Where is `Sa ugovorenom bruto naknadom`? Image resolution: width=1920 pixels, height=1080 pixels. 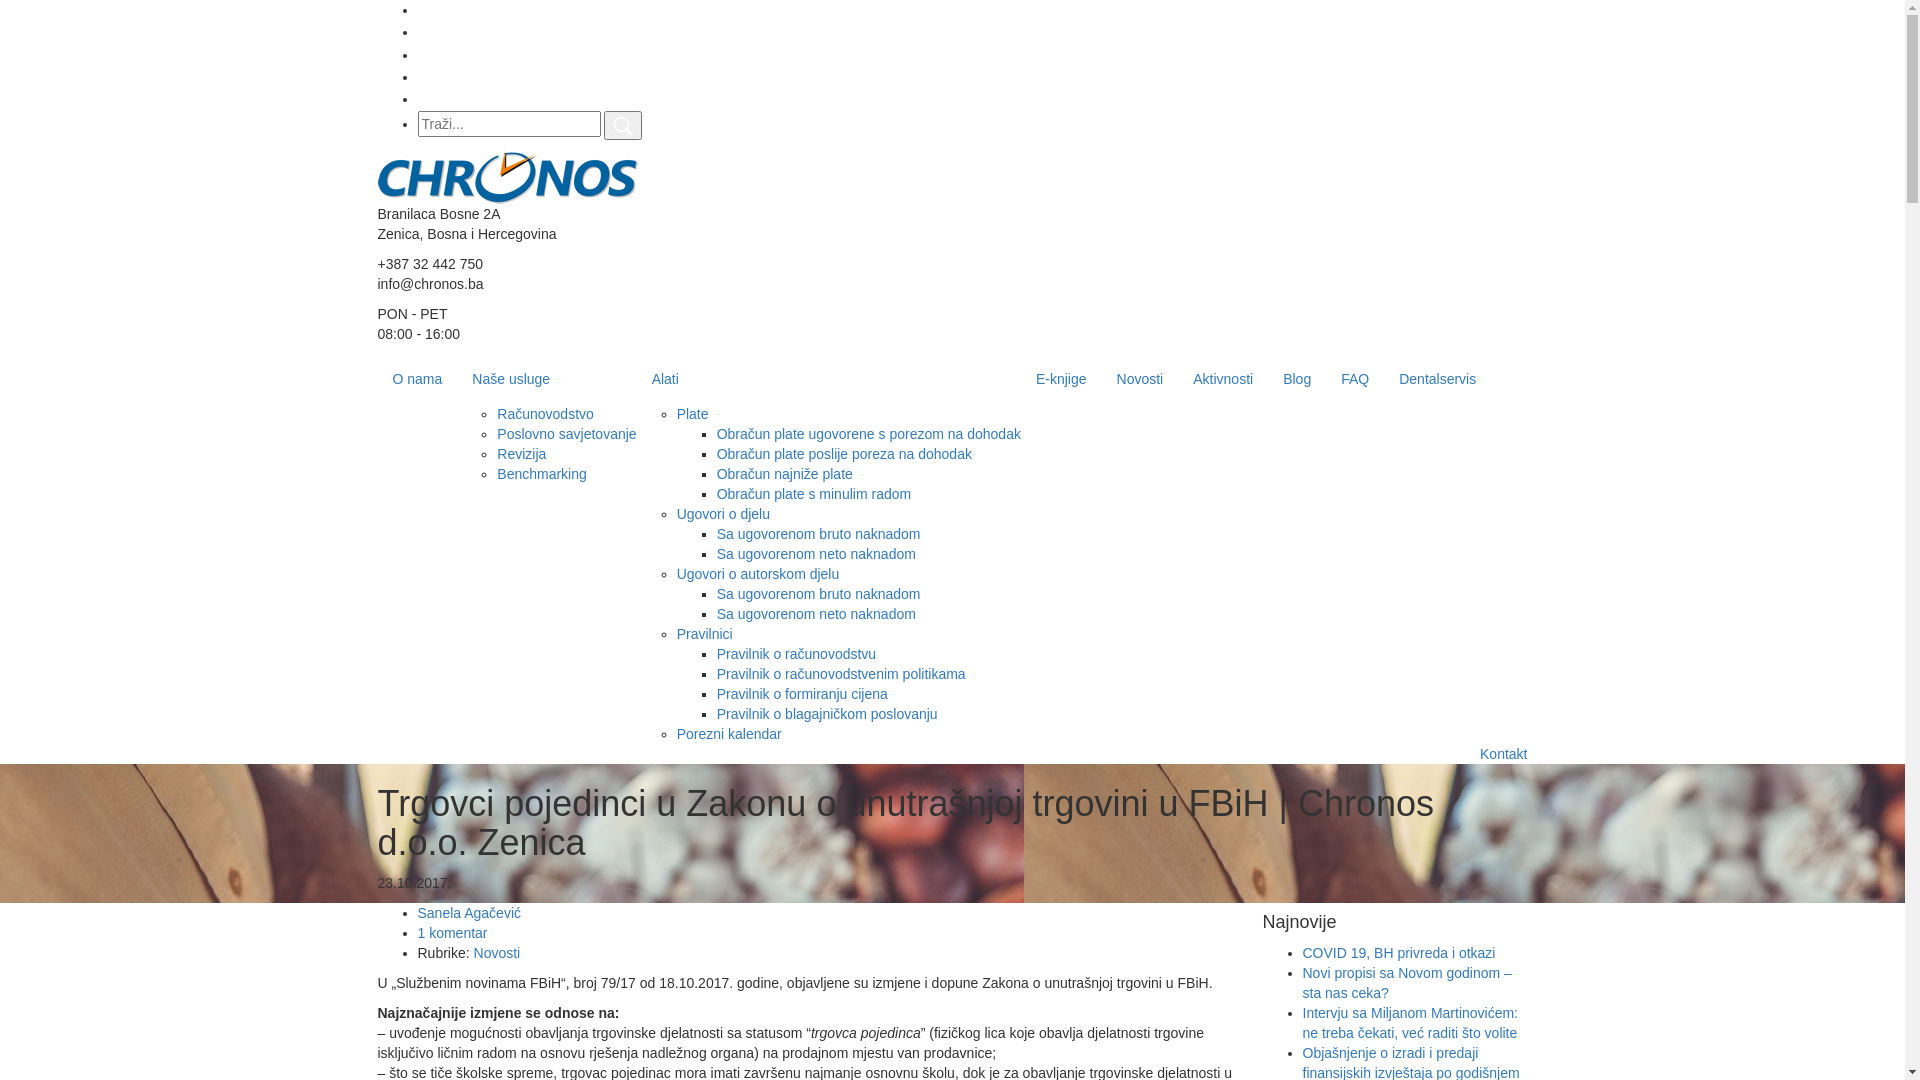
Sa ugovorenom bruto naknadom is located at coordinates (819, 594).